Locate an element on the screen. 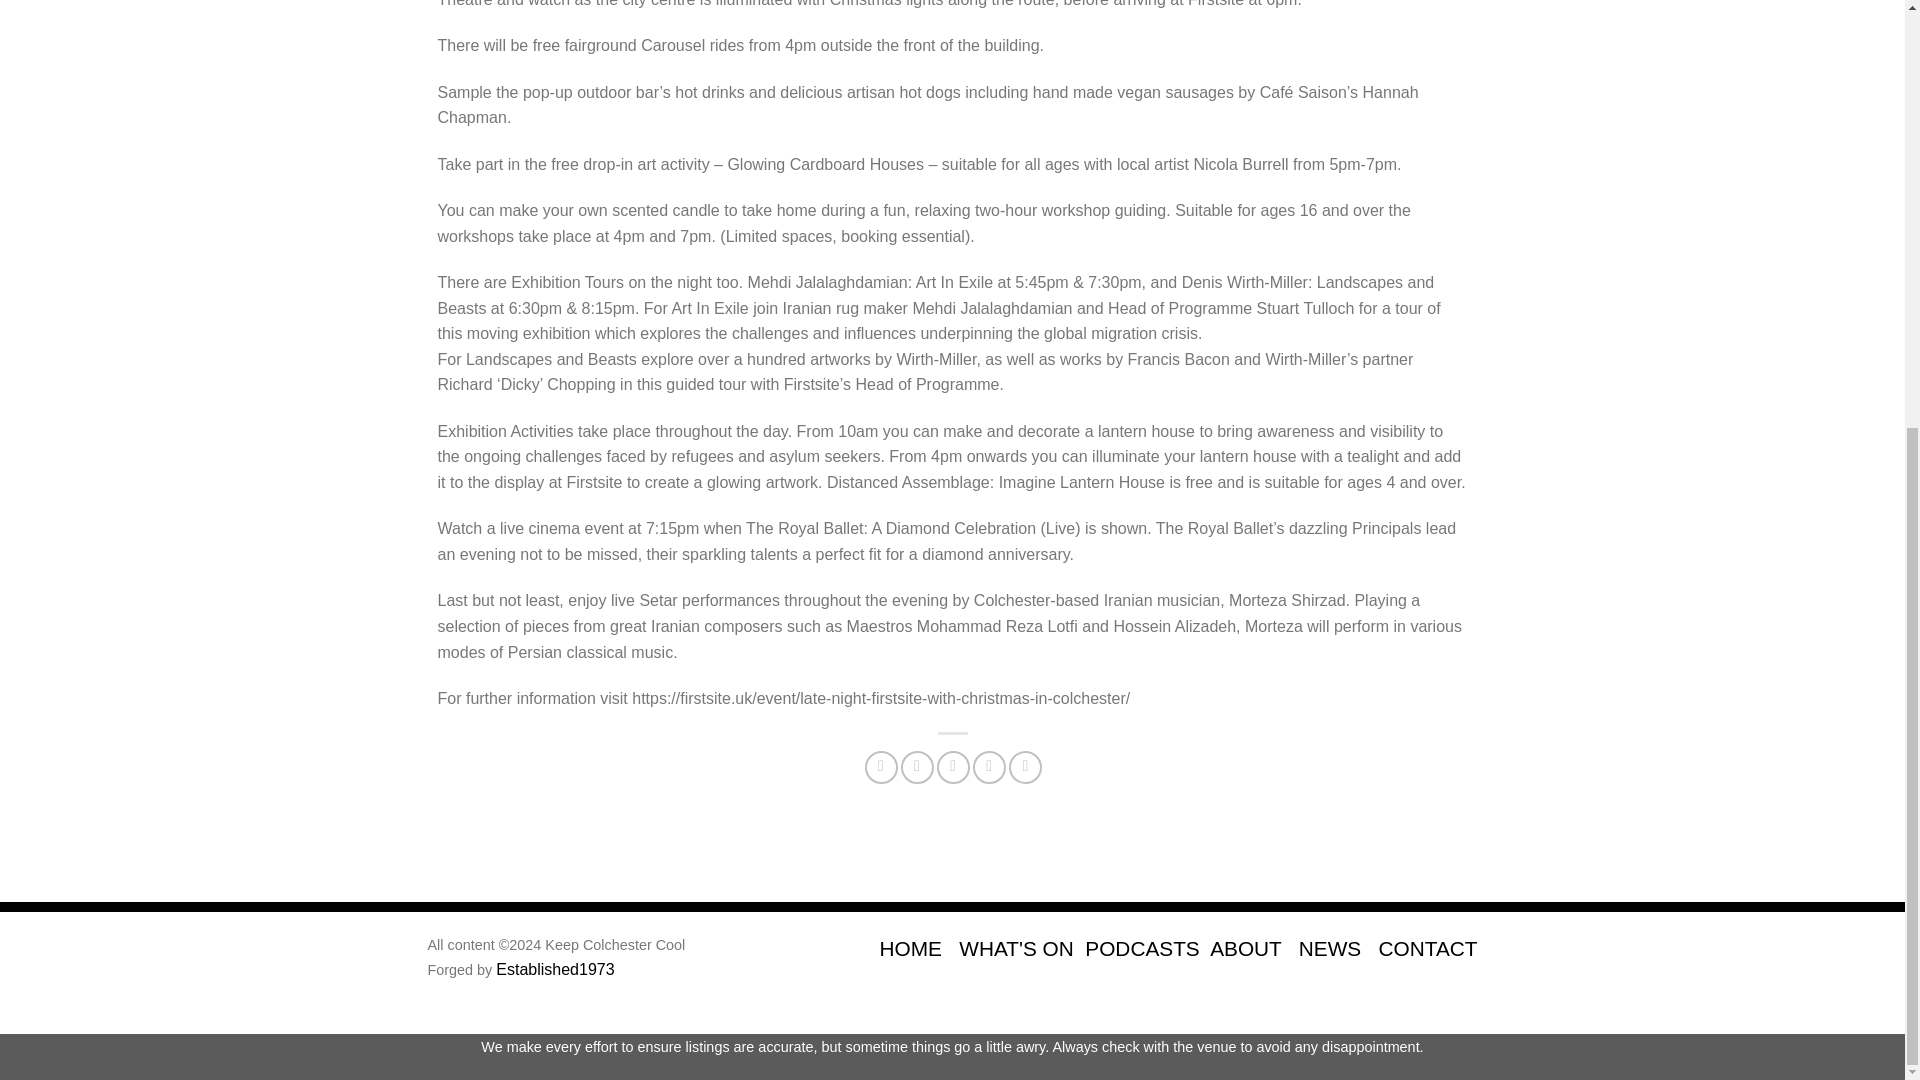 The height and width of the screenshot is (1080, 1920). Share on Facebook is located at coordinates (882, 767).